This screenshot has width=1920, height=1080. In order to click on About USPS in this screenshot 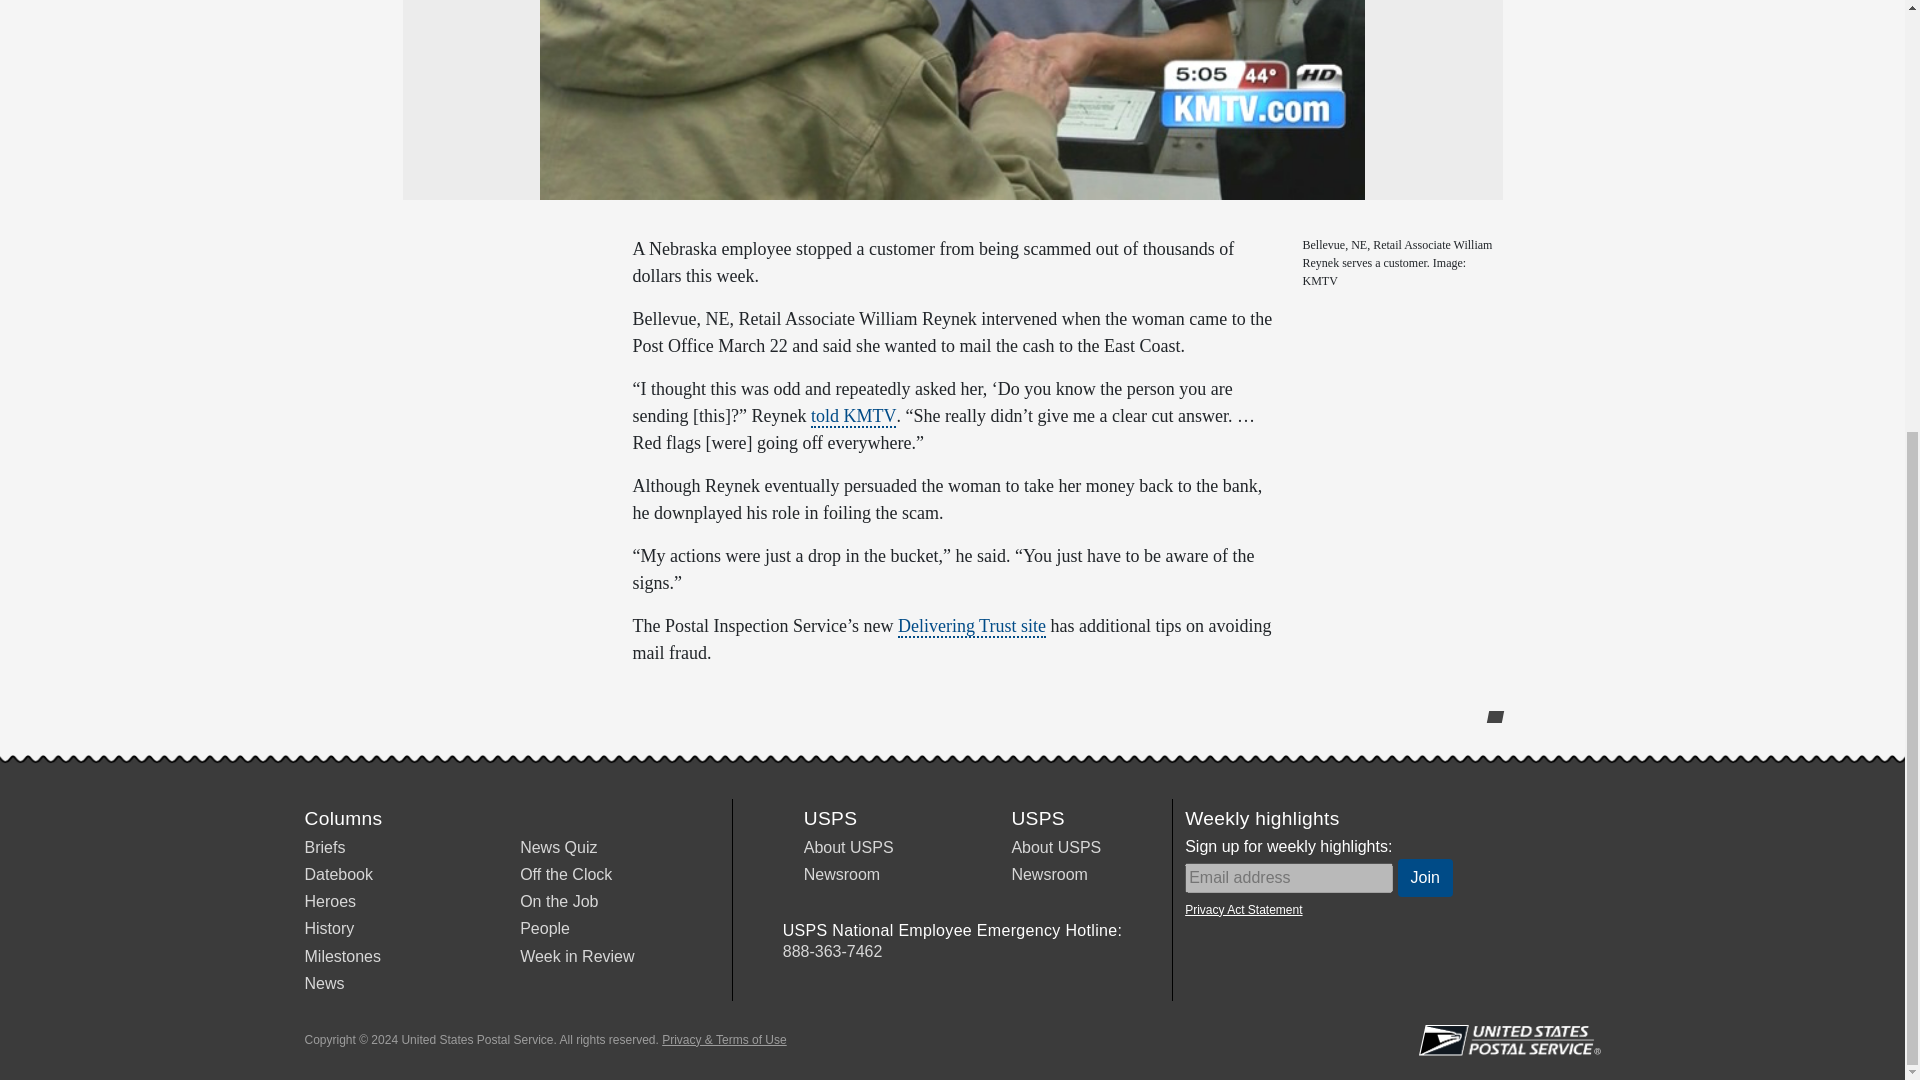, I will do `click(1056, 848)`.